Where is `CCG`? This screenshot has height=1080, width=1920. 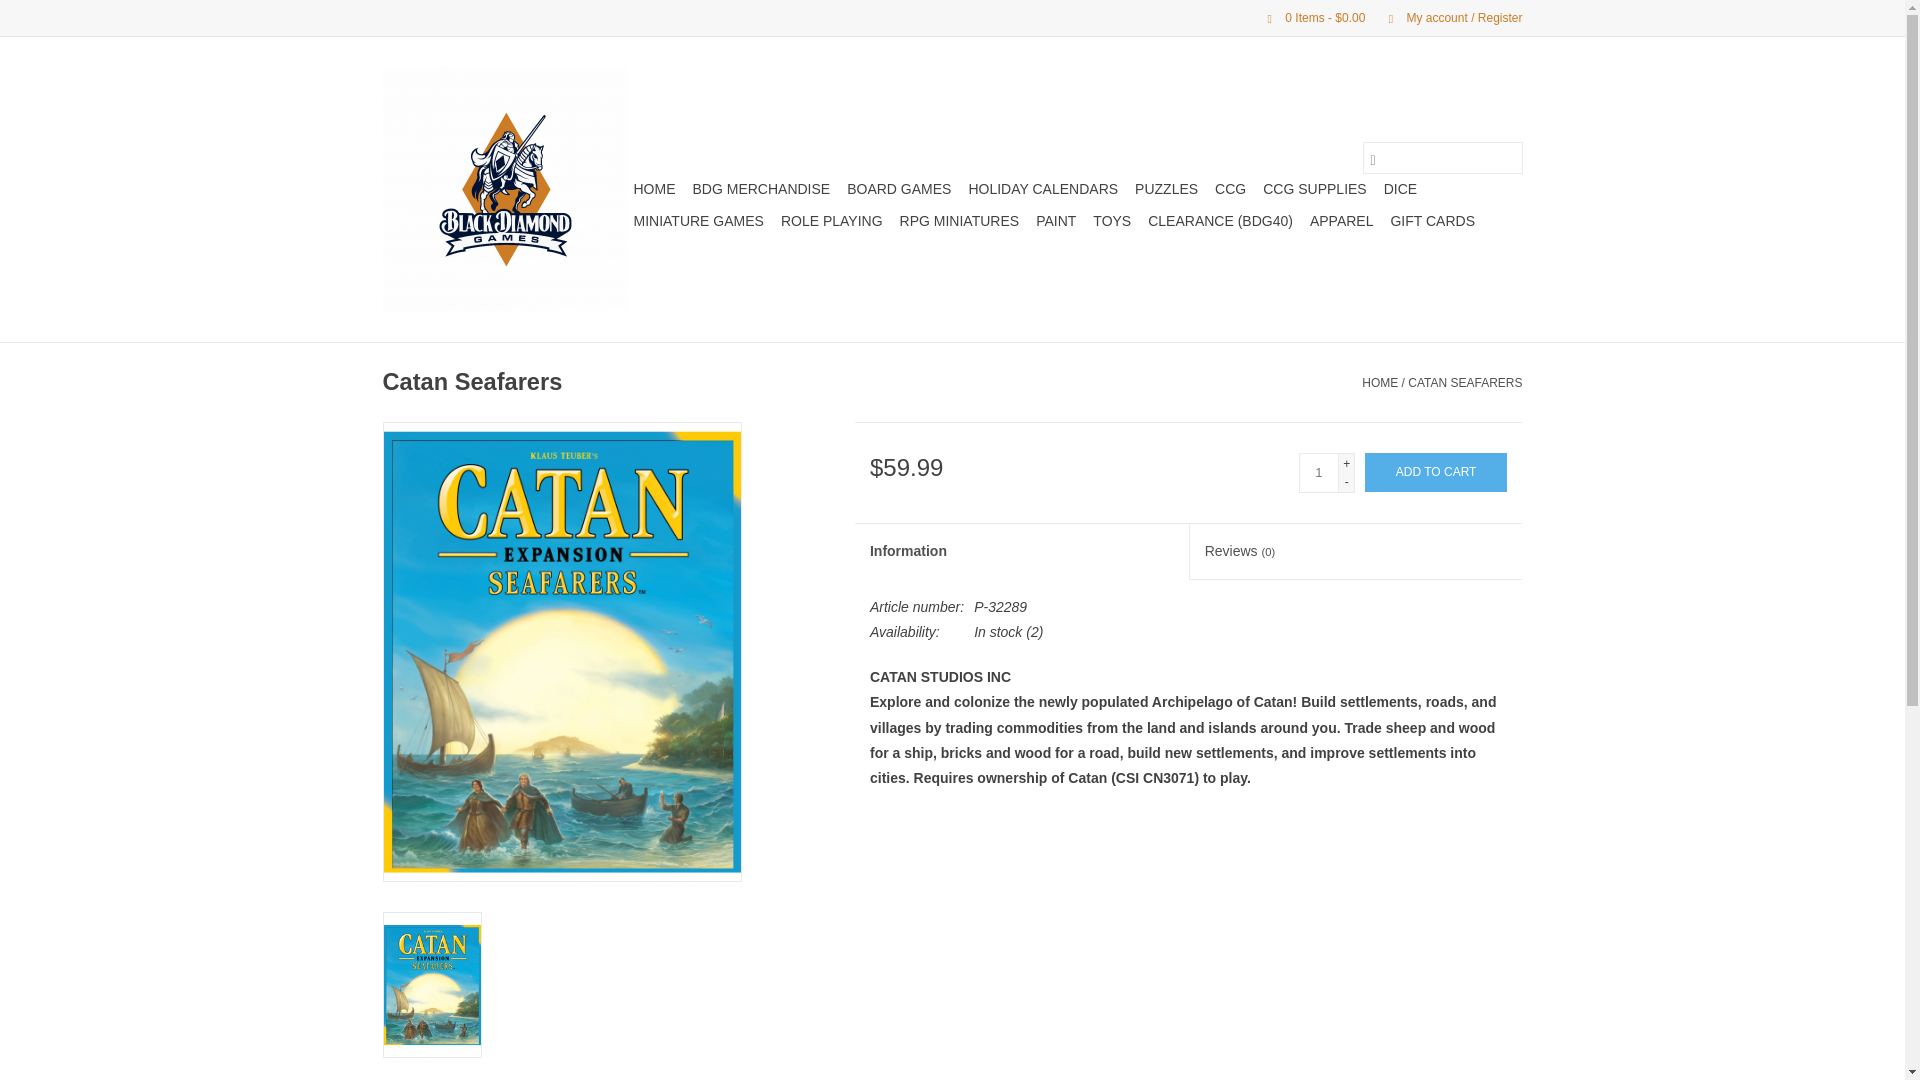 CCG is located at coordinates (1230, 188).